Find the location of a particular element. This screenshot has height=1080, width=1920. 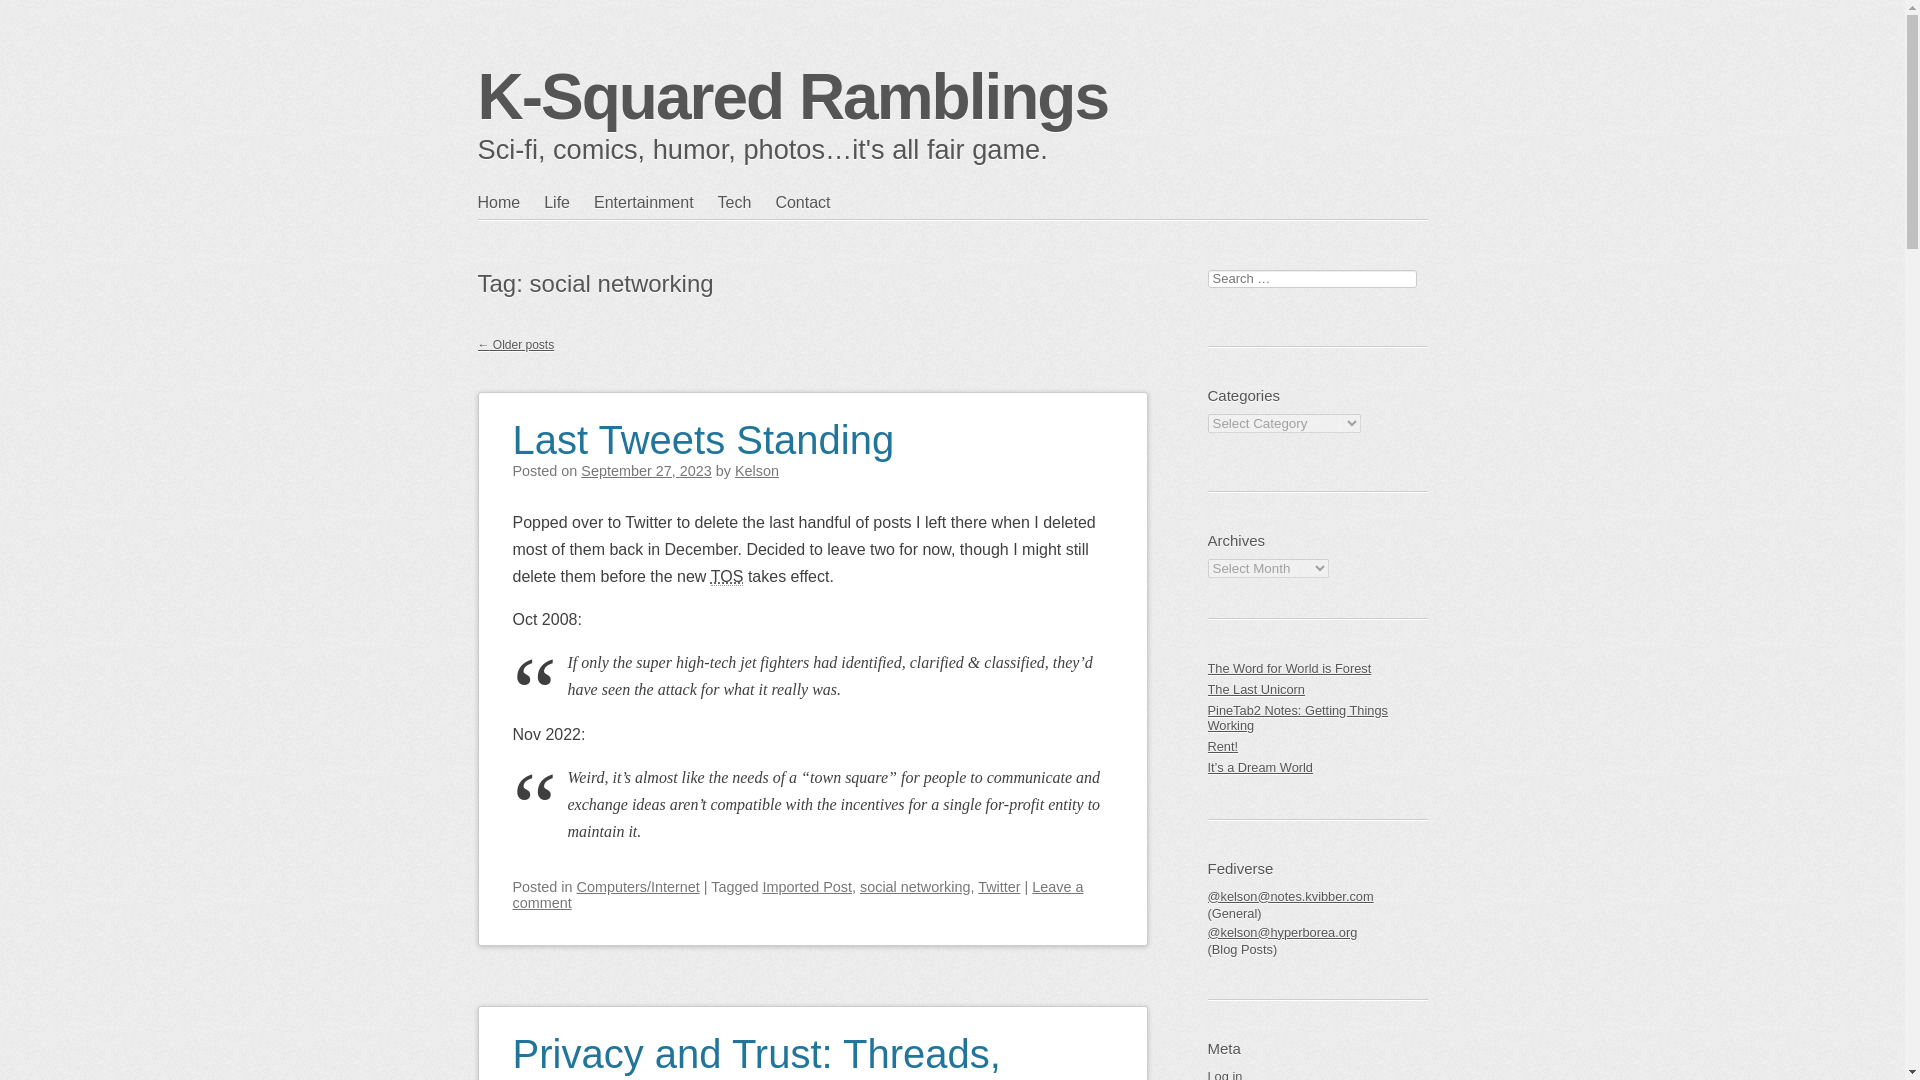

Home is located at coordinates (512, 202).